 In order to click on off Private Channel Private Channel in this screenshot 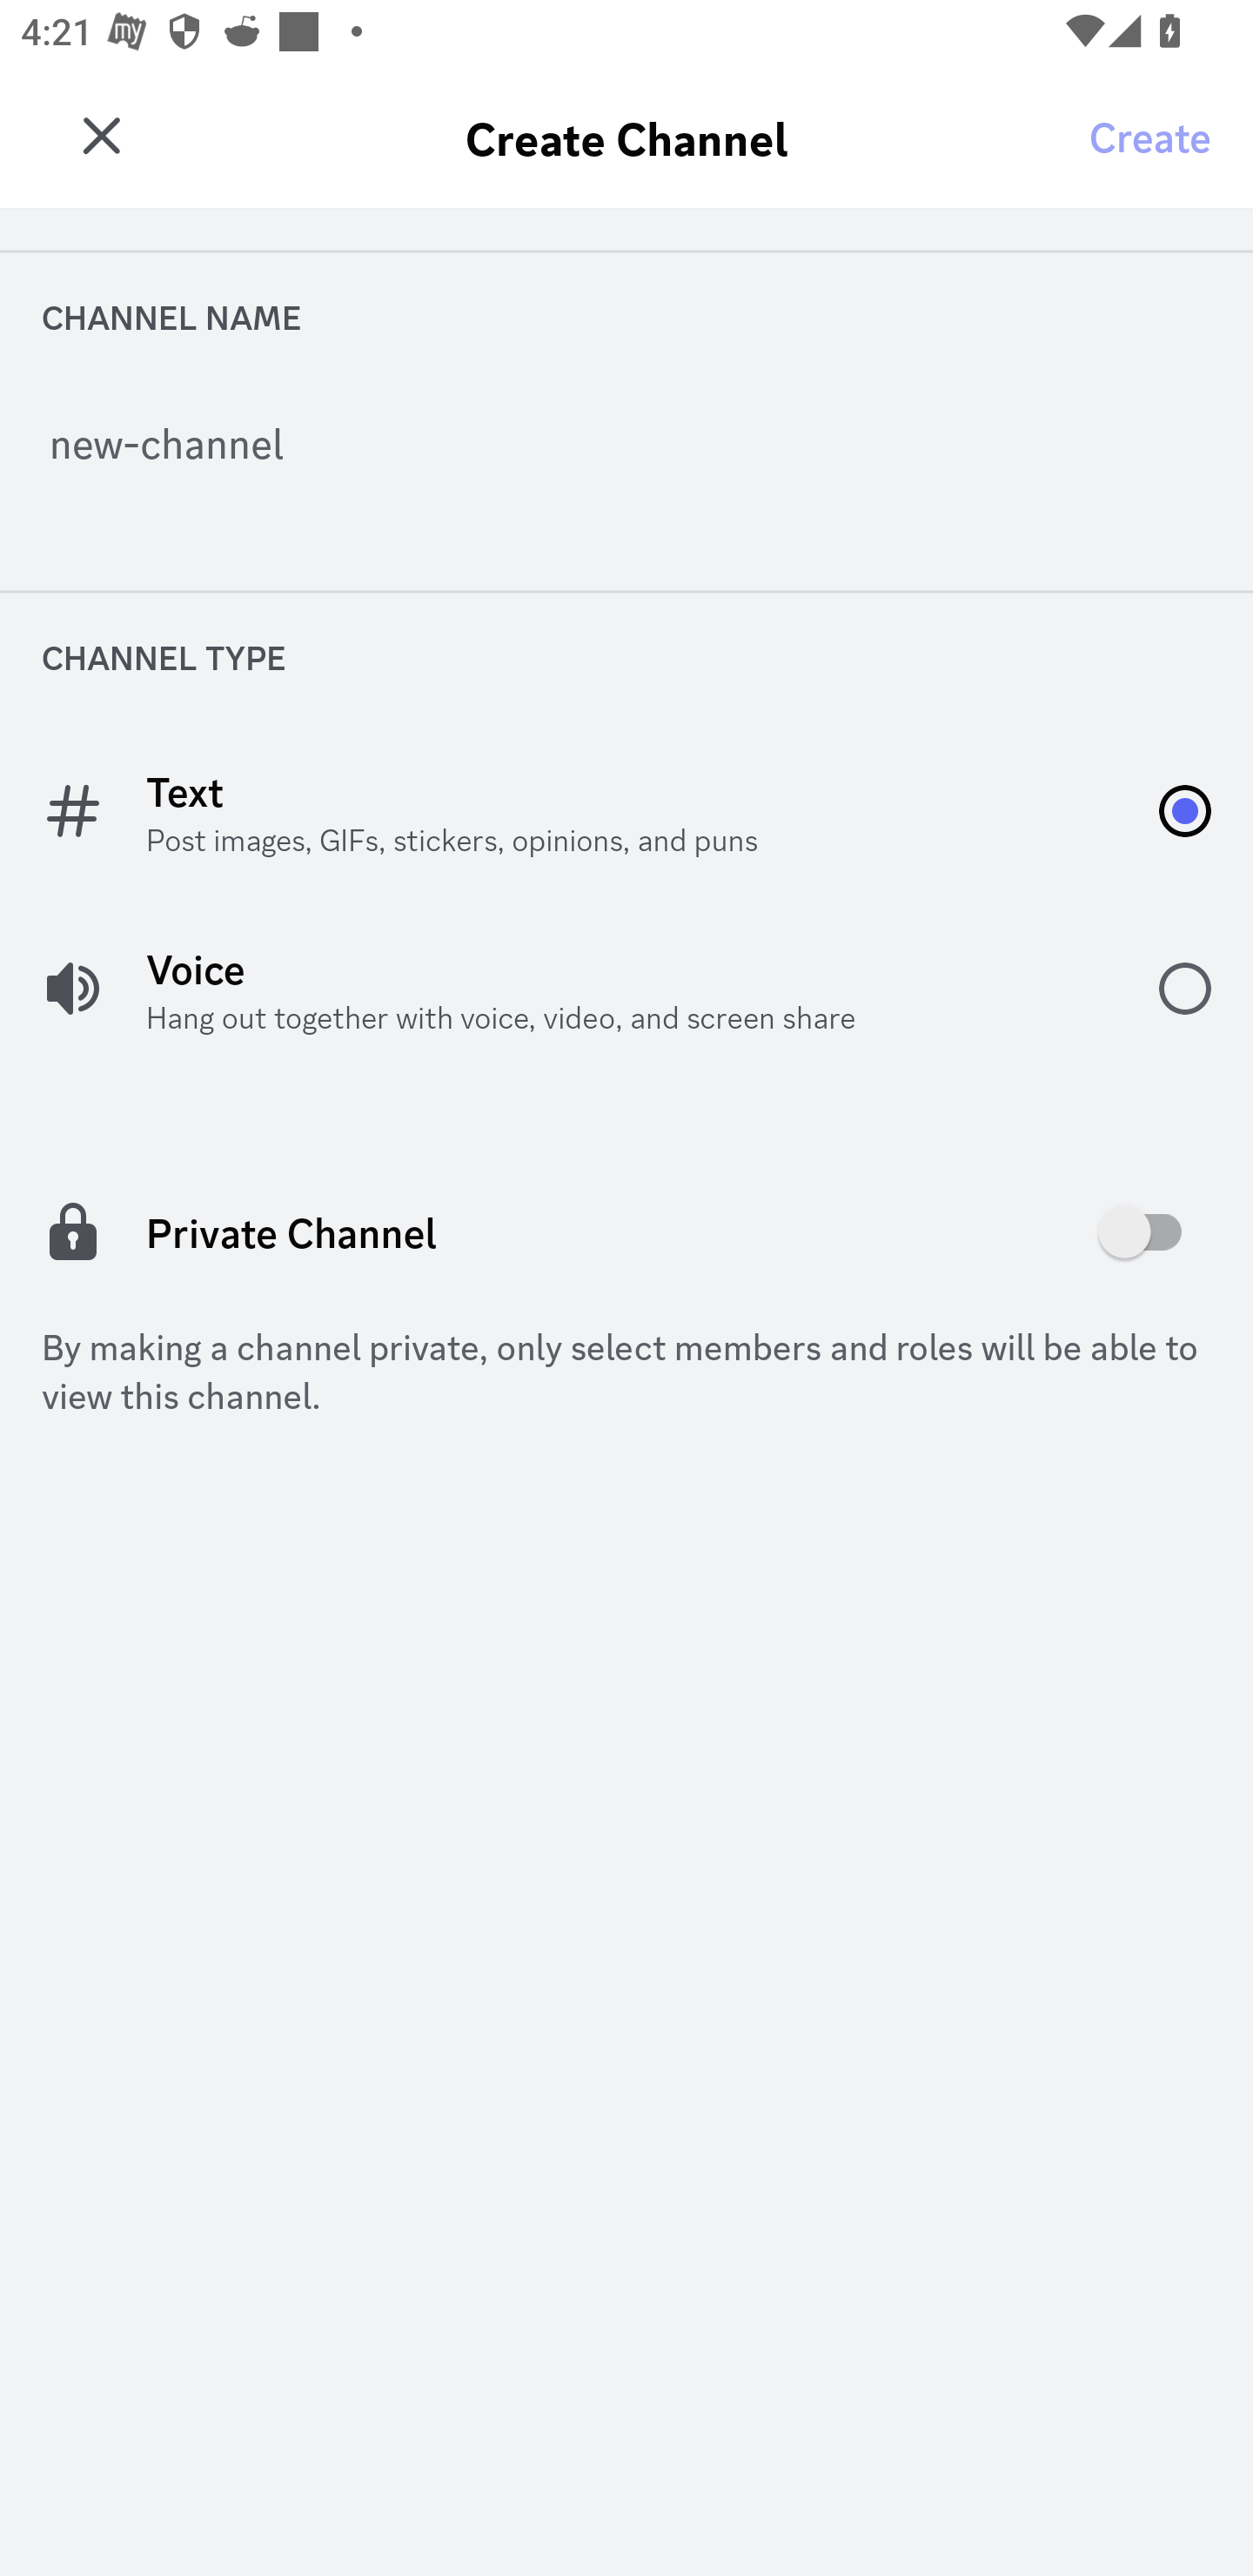, I will do `click(626, 1232)`.